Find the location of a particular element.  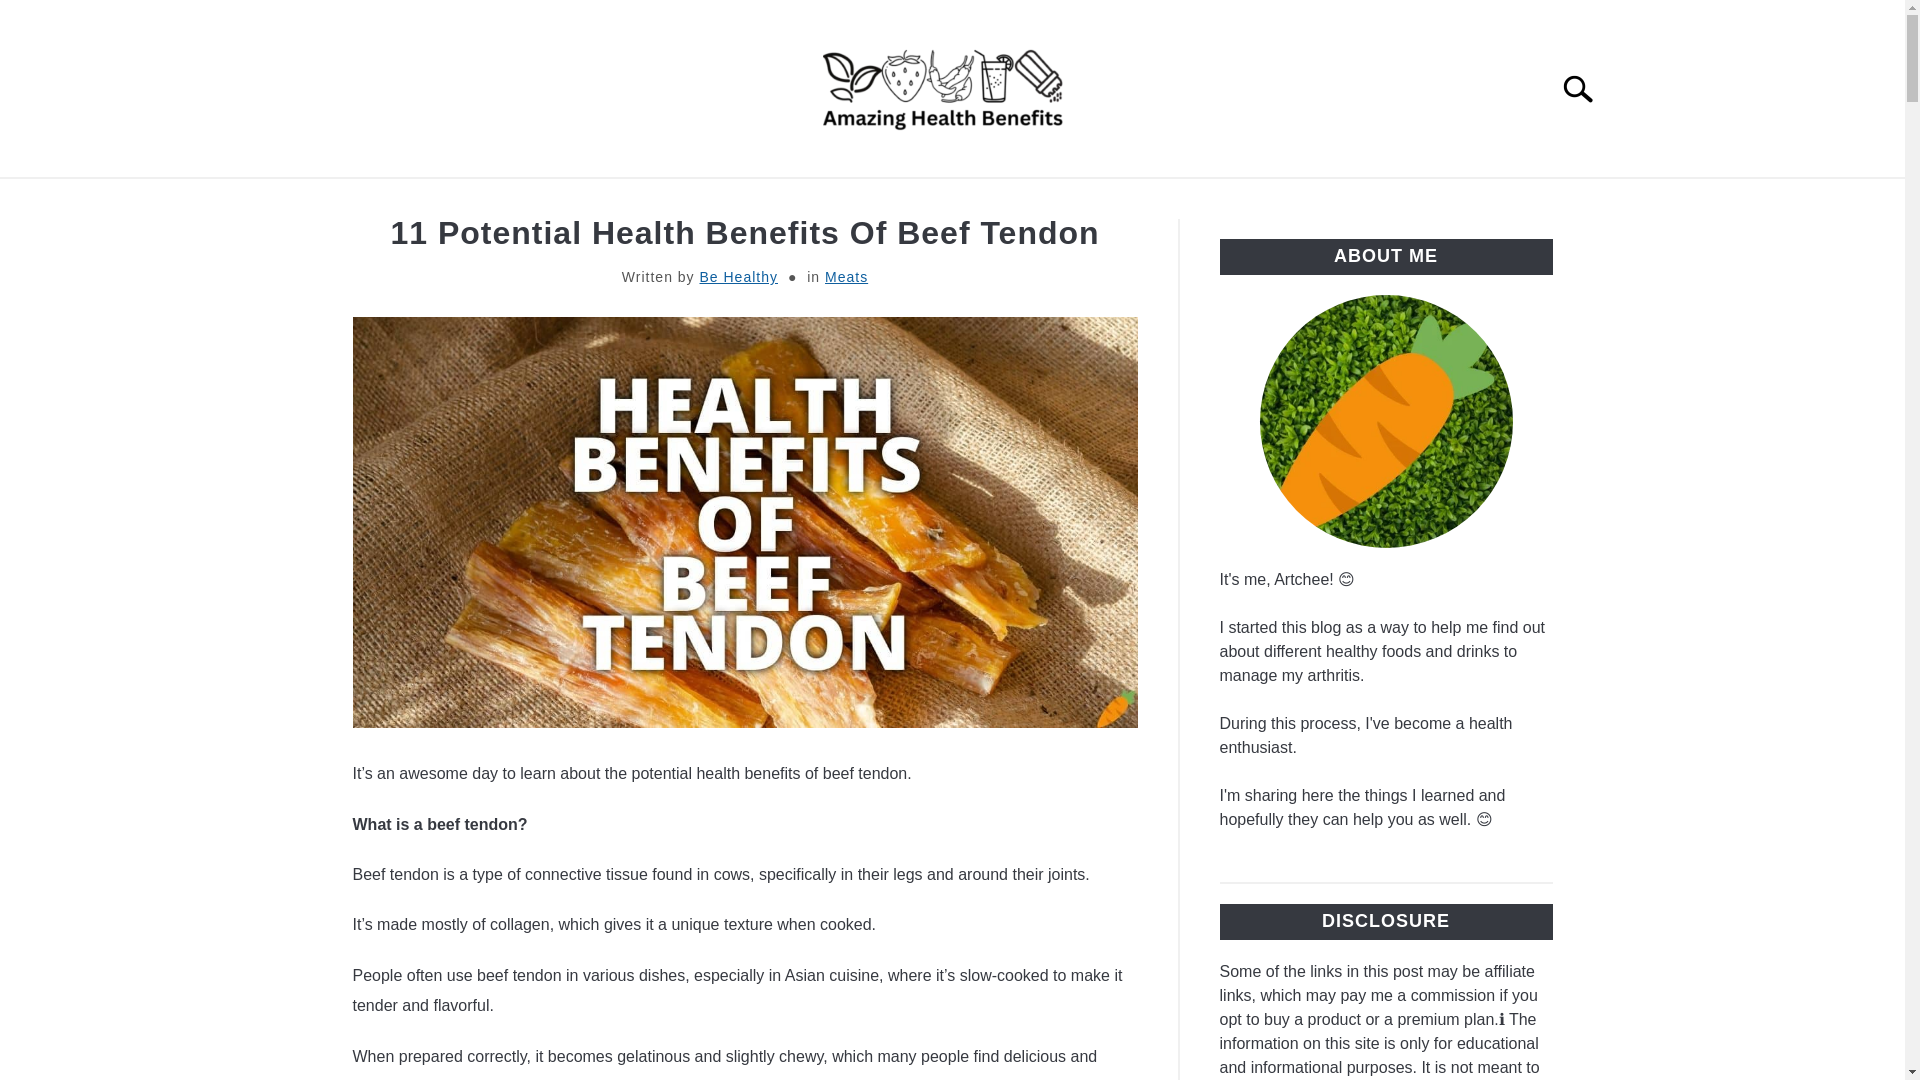

HERBS is located at coordinates (890, 201).